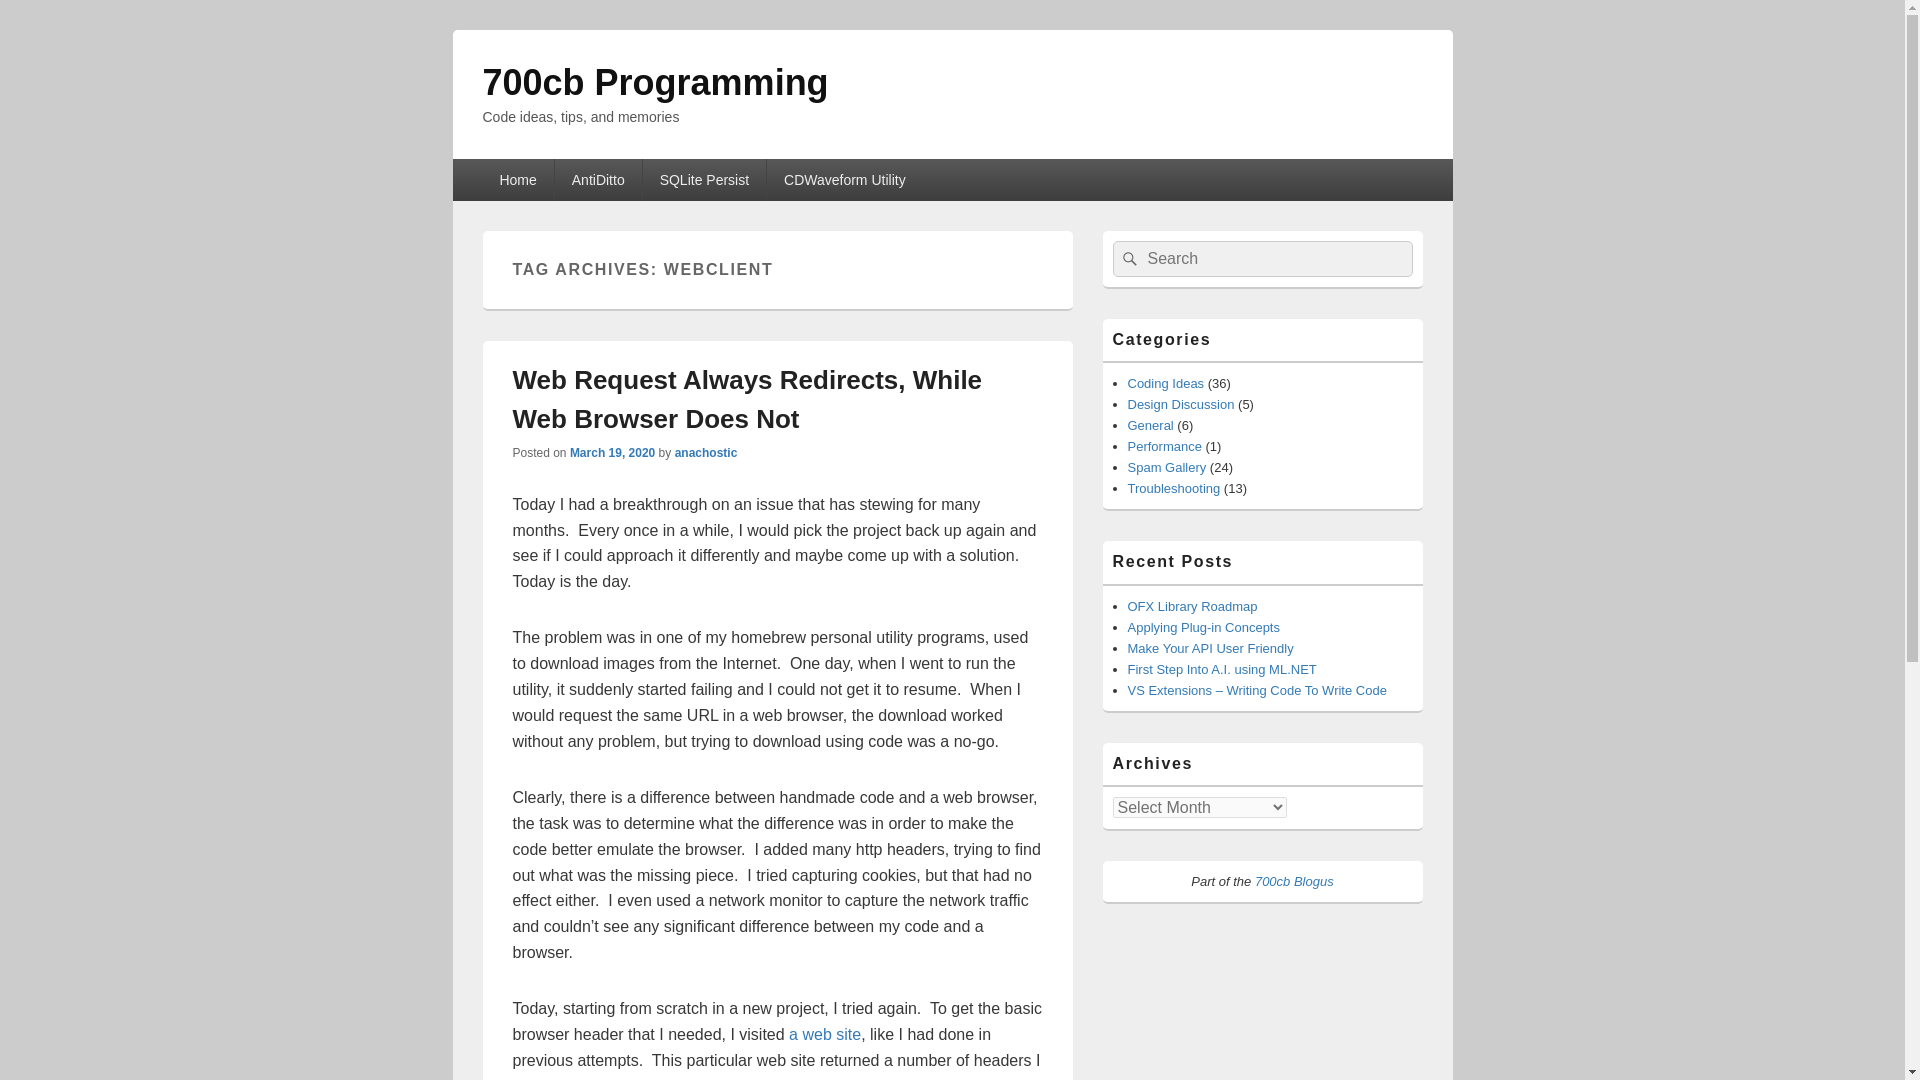 The image size is (1920, 1080). What do you see at coordinates (706, 453) in the screenshot?
I see `anachostic` at bounding box center [706, 453].